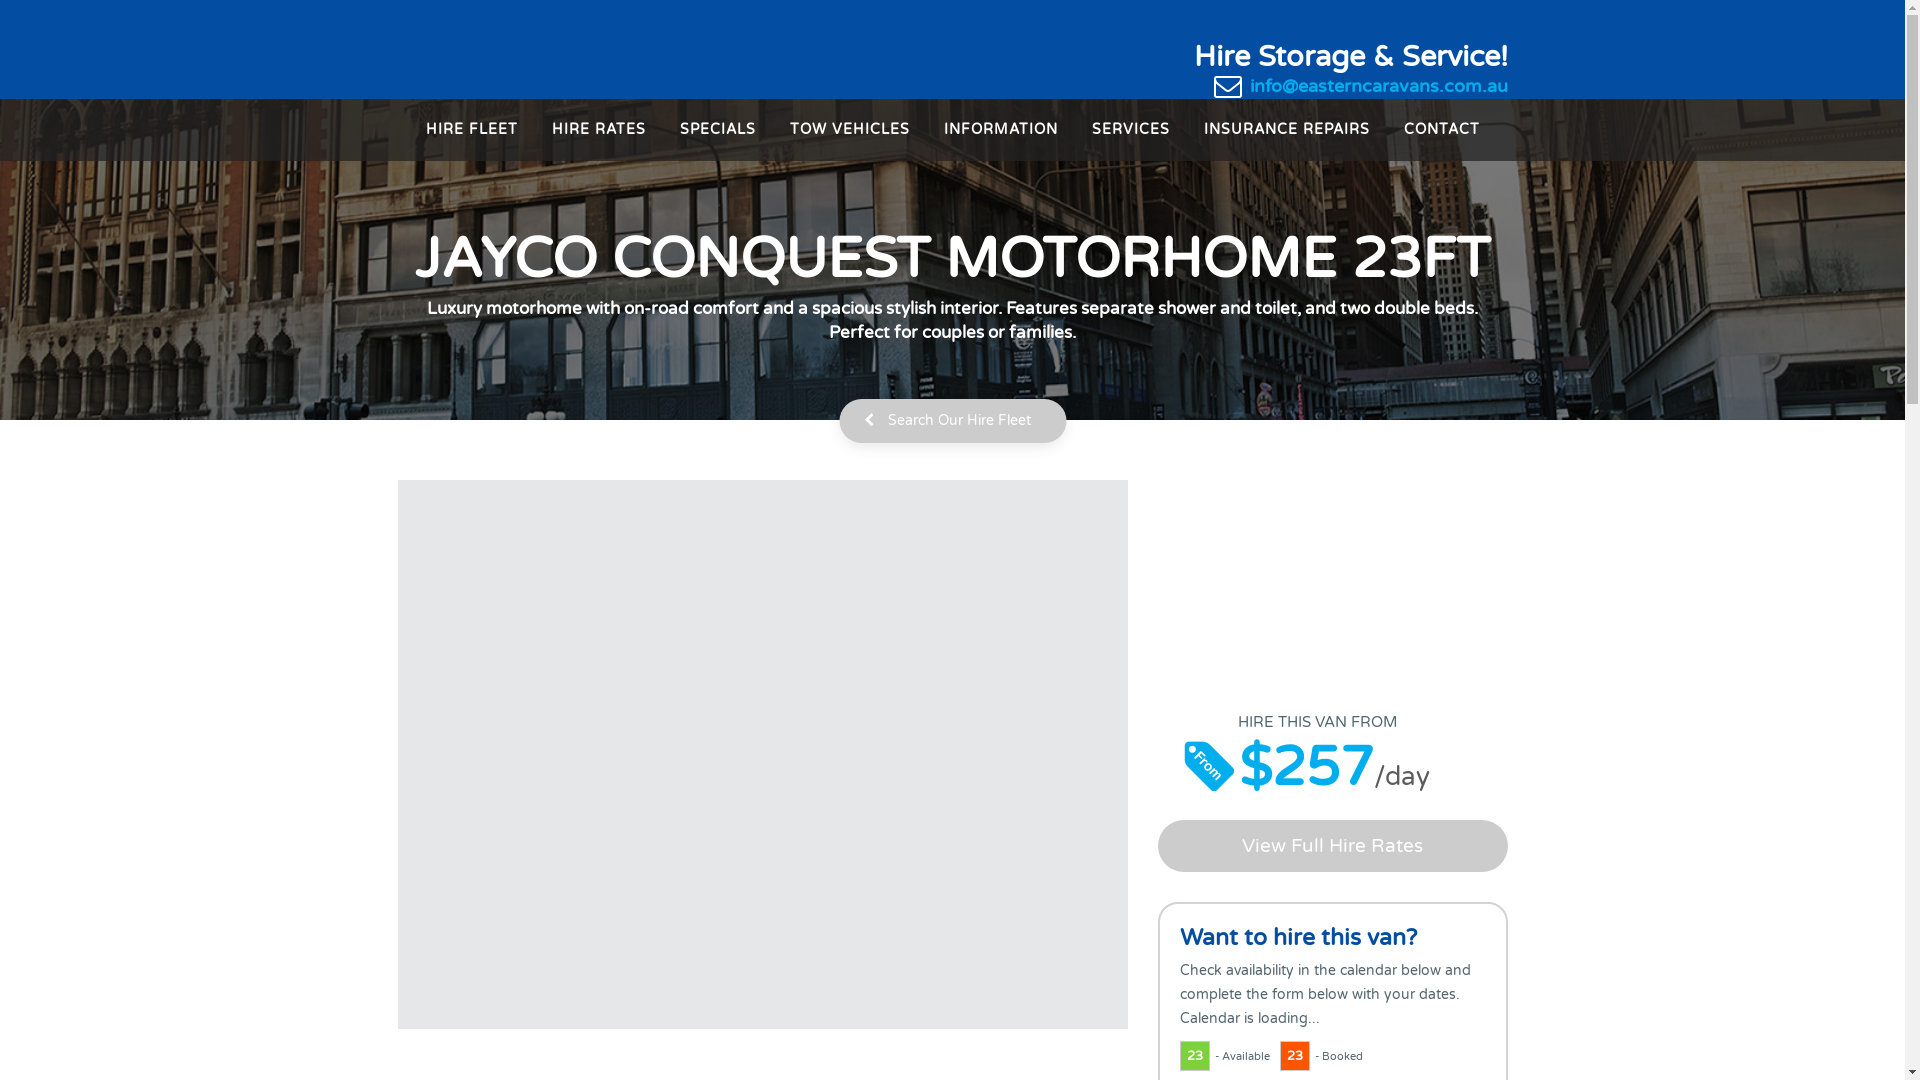 The width and height of the screenshot is (1920, 1080). Describe the element at coordinates (1286, 140) in the screenshot. I see `INSURANCE REPAIRS` at that location.